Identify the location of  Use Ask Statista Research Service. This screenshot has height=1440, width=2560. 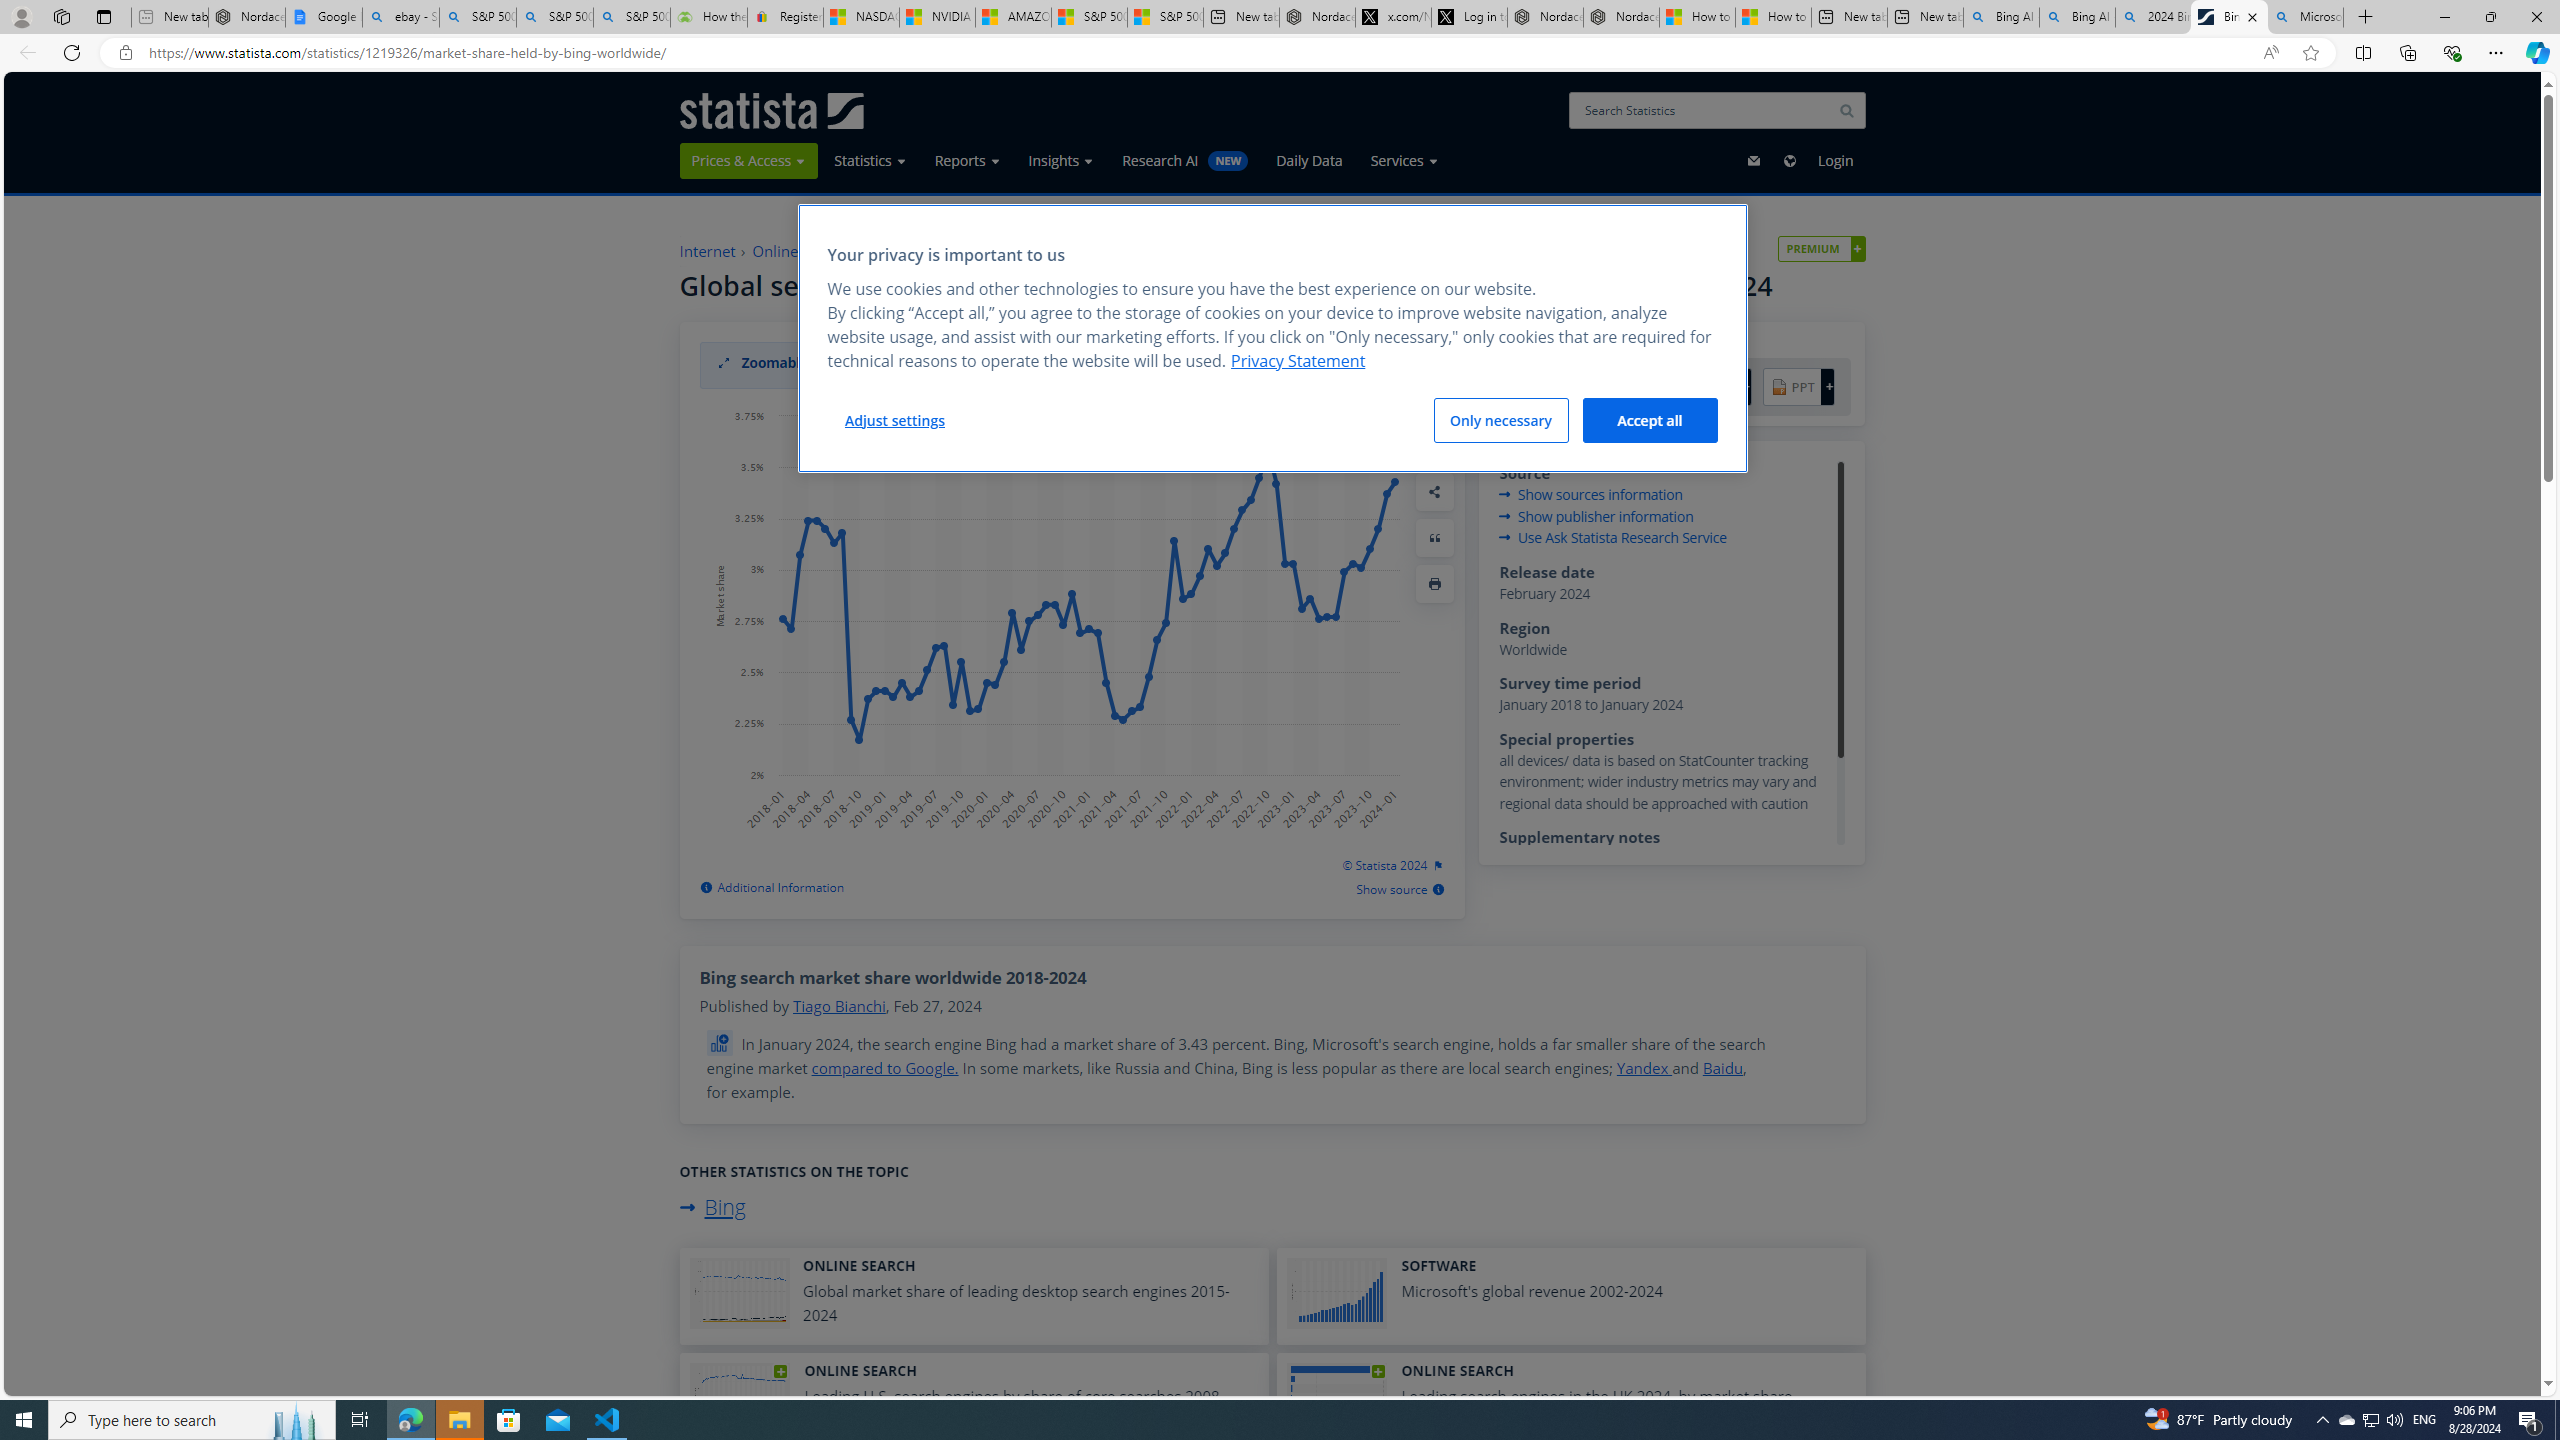
(1614, 539).